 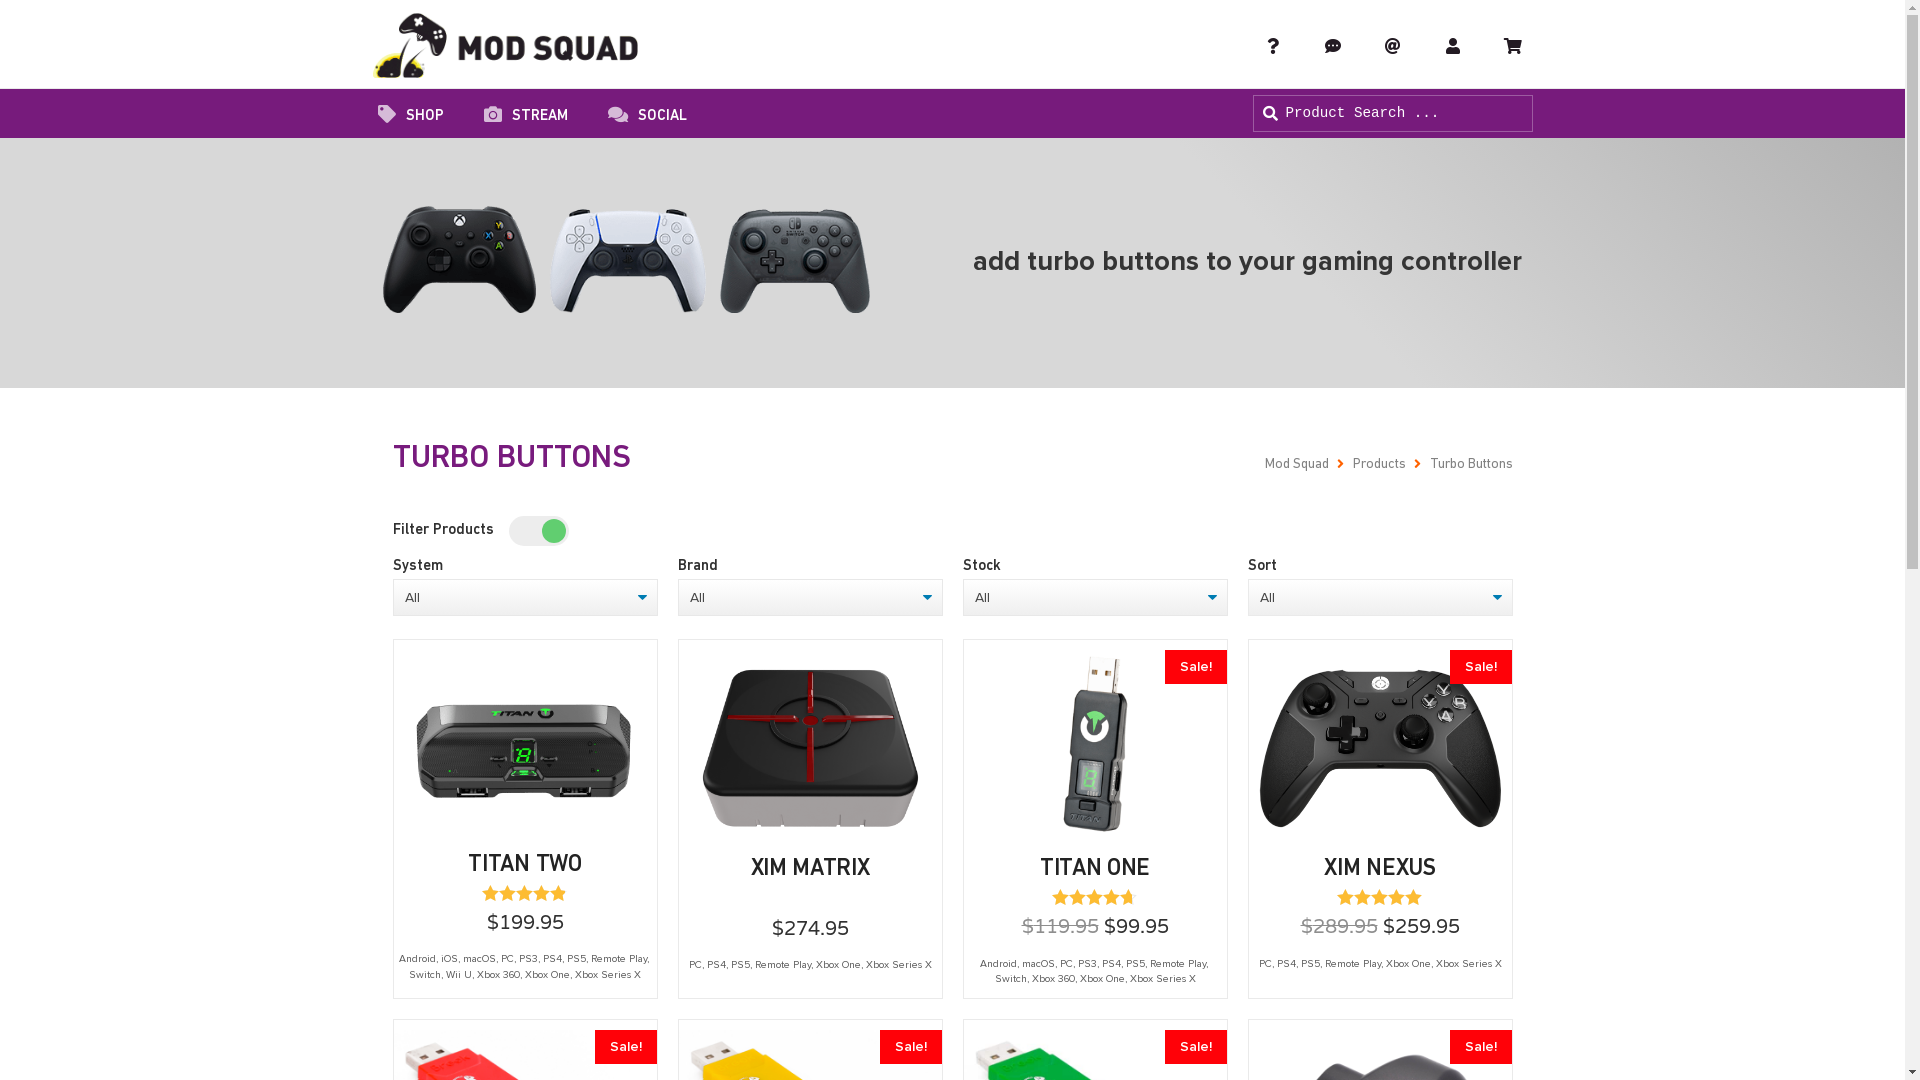 What do you see at coordinates (1066, 964) in the screenshot?
I see `PC` at bounding box center [1066, 964].